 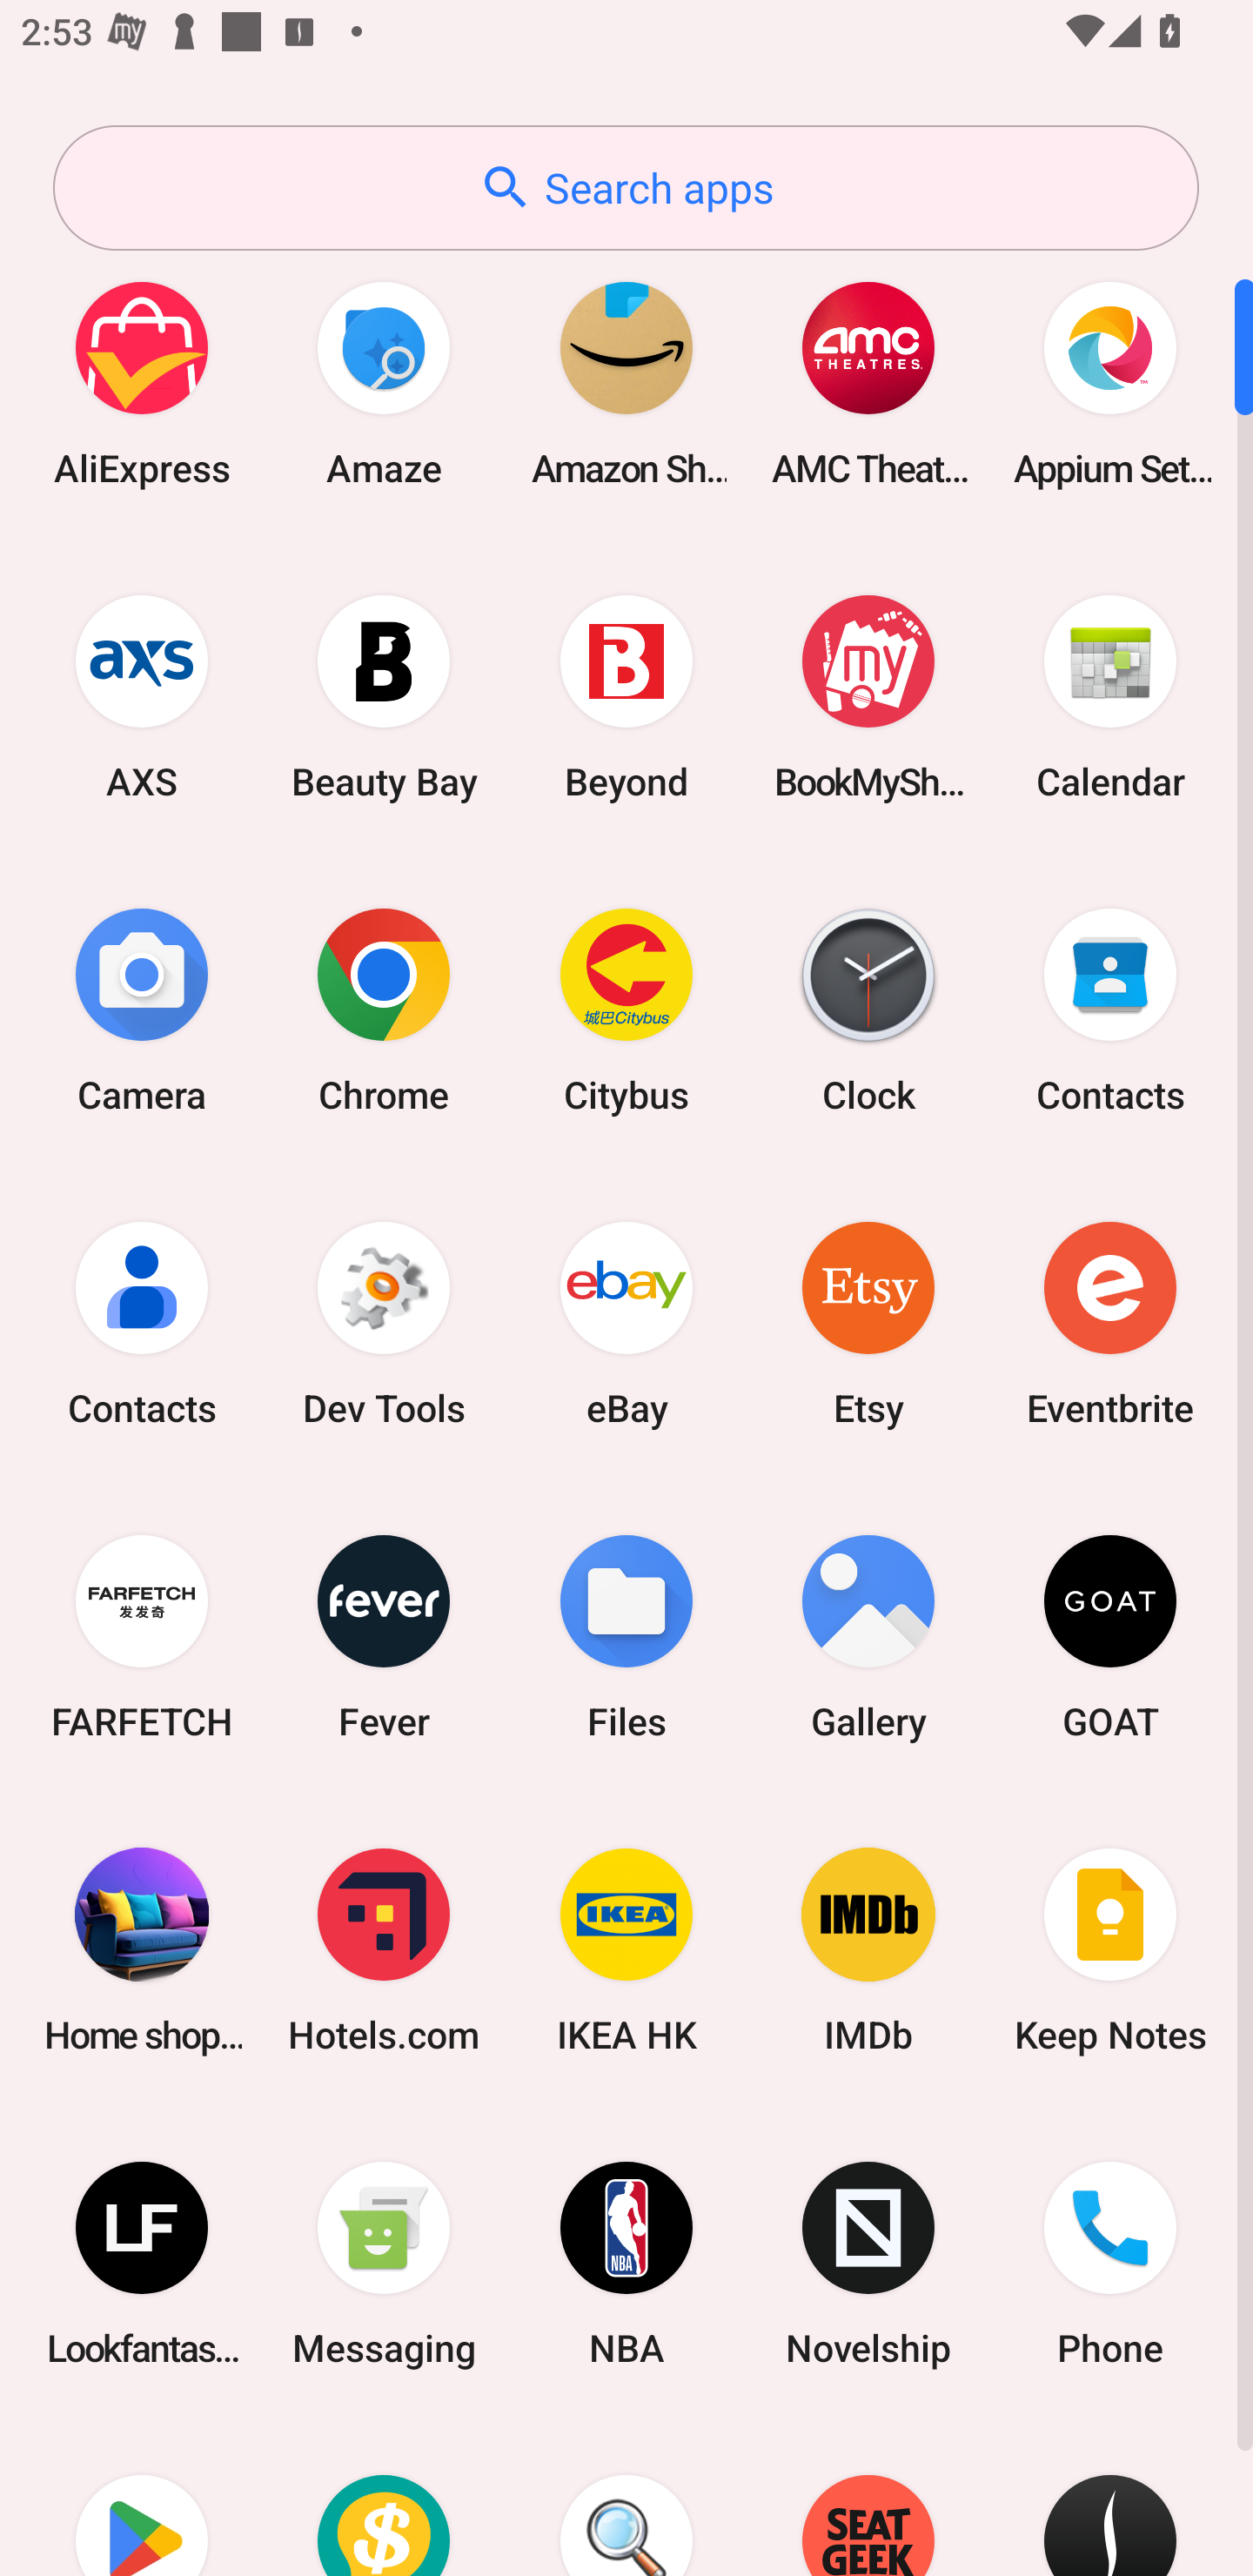 What do you see at coordinates (142, 1010) in the screenshot?
I see `Camera` at bounding box center [142, 1010].